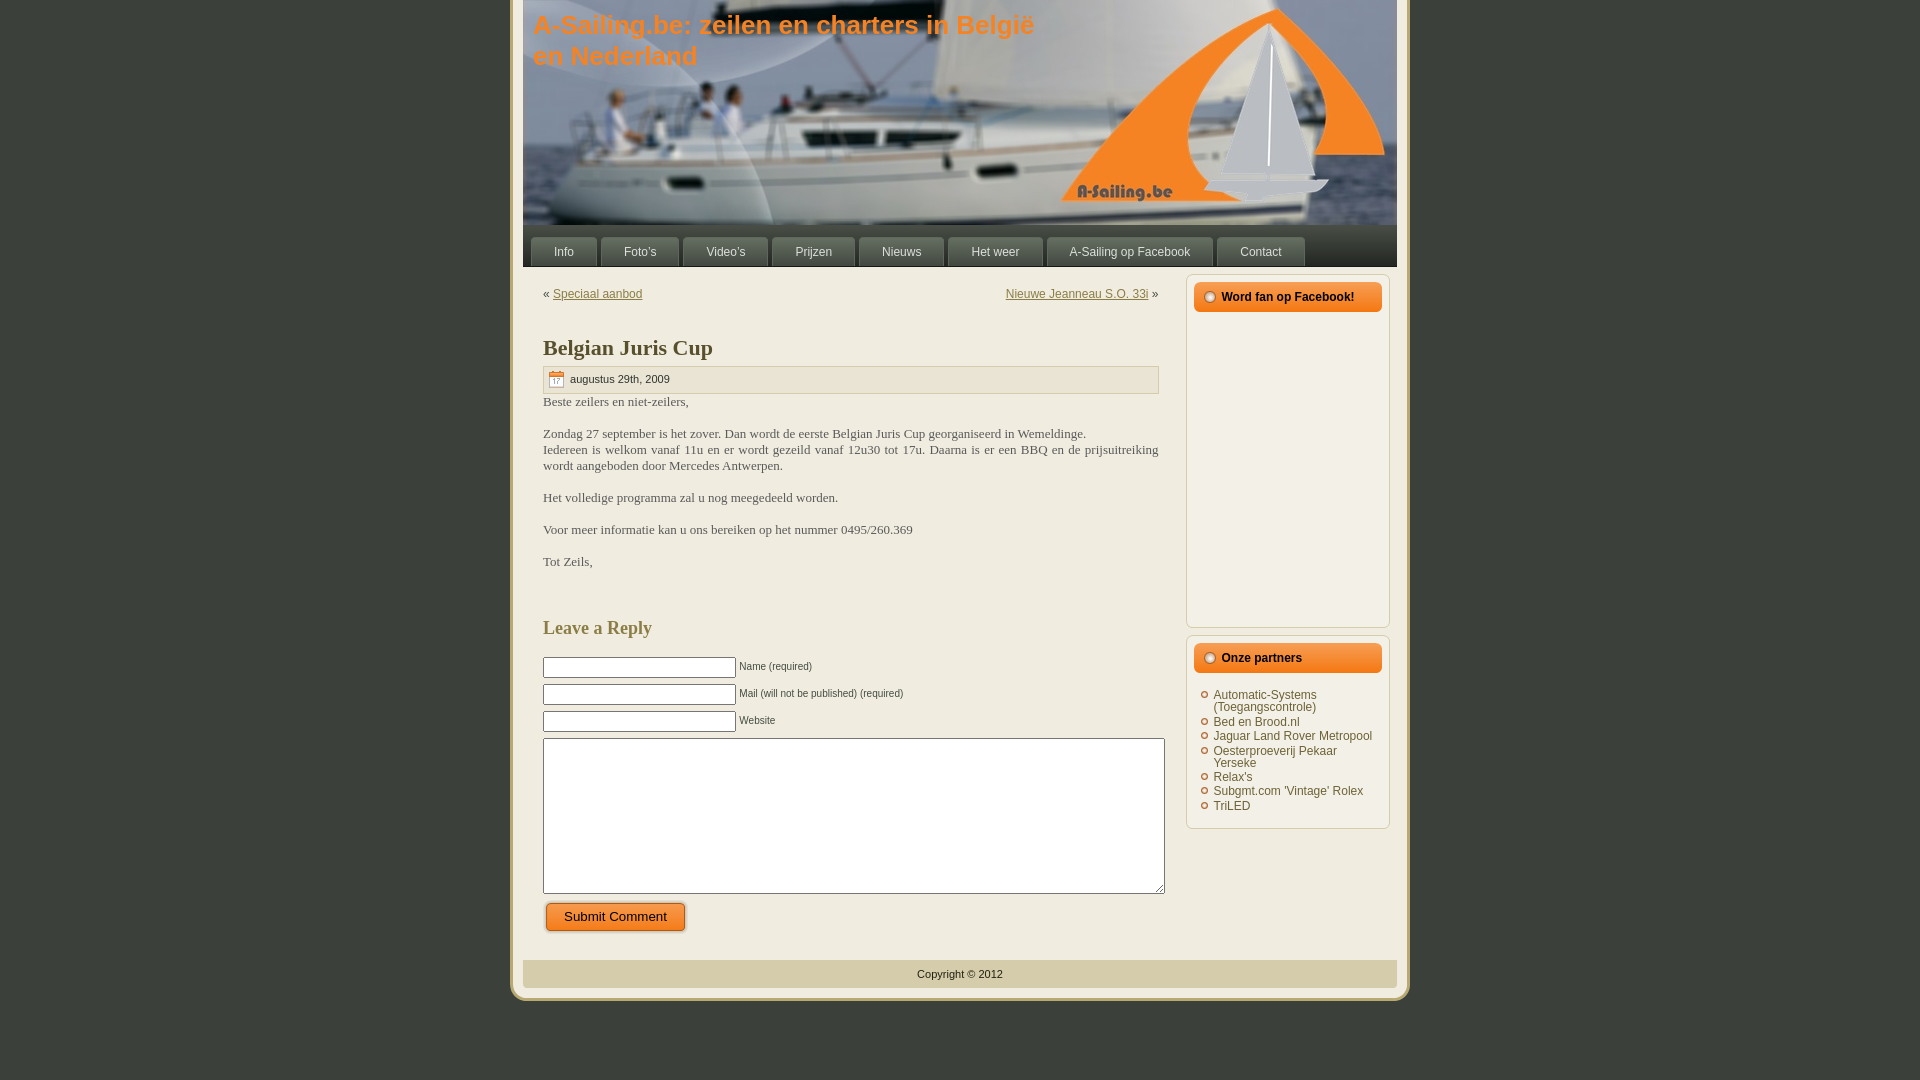 Image resolution: width=1920 pixels, height=1080 pixels. I want to click on Subgmt.com 'Vintage' Rolex, so click(1289, 791).